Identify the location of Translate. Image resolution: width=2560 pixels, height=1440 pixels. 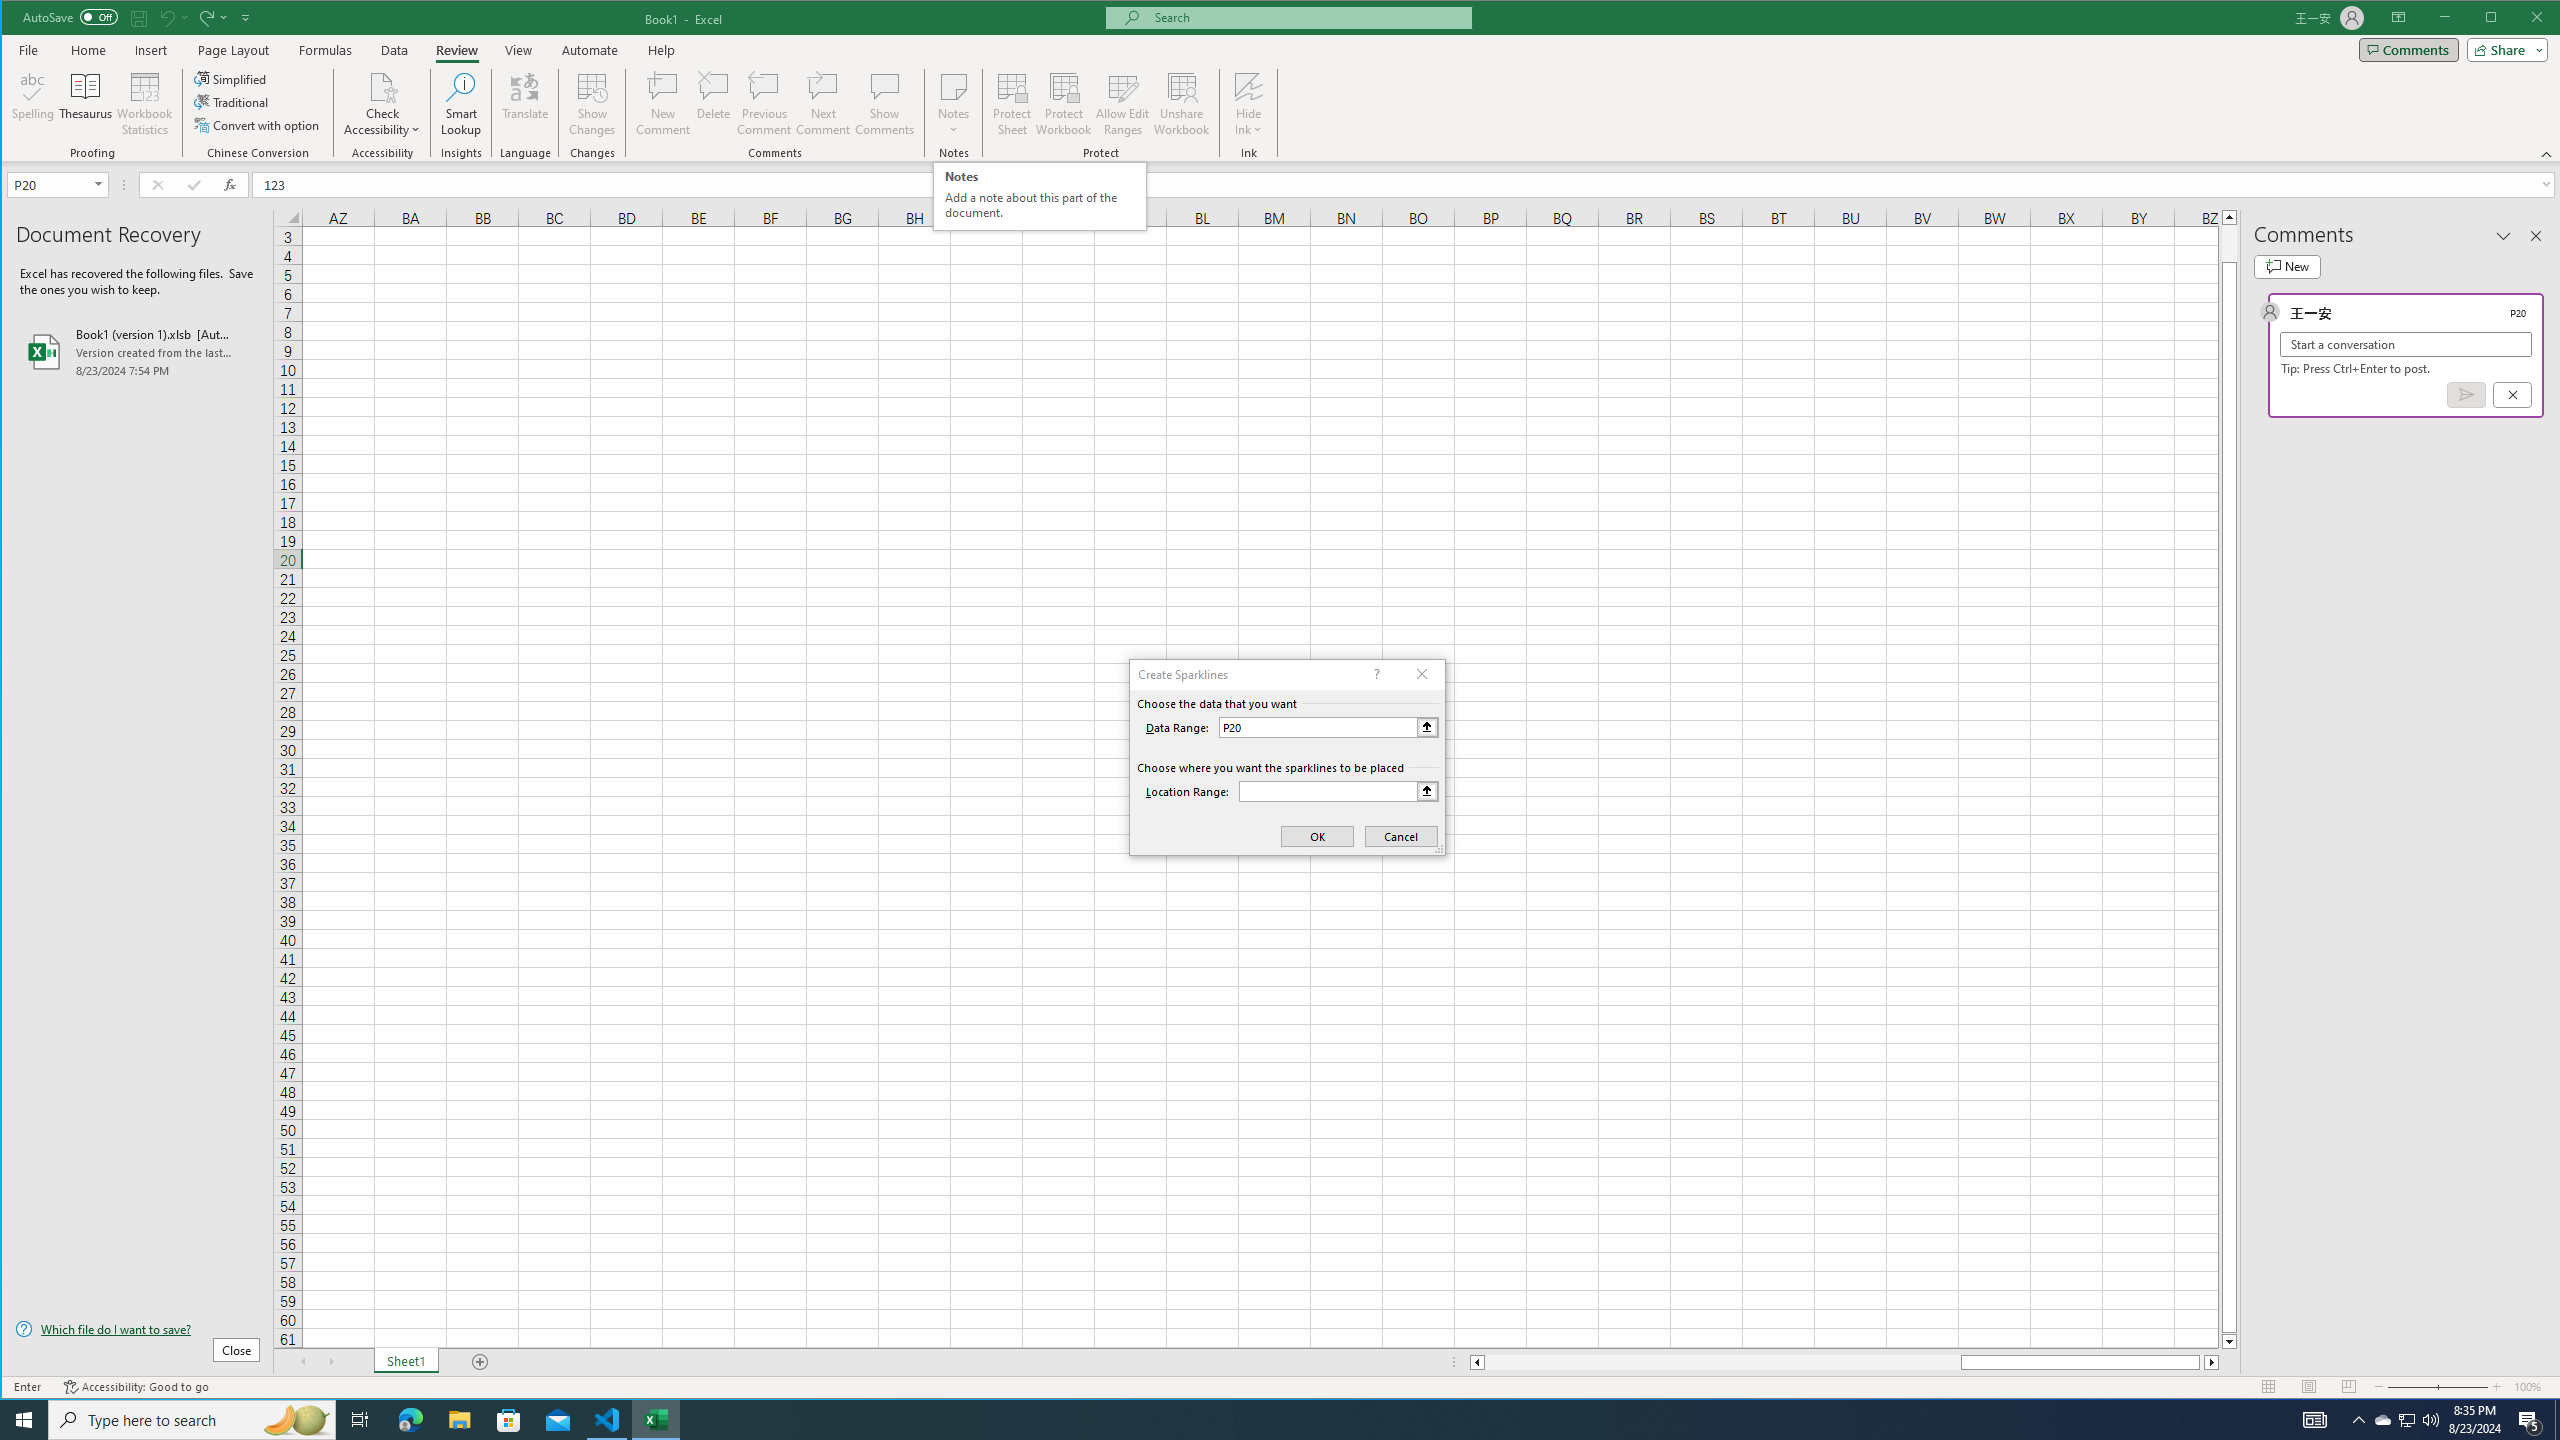
(524, 104).